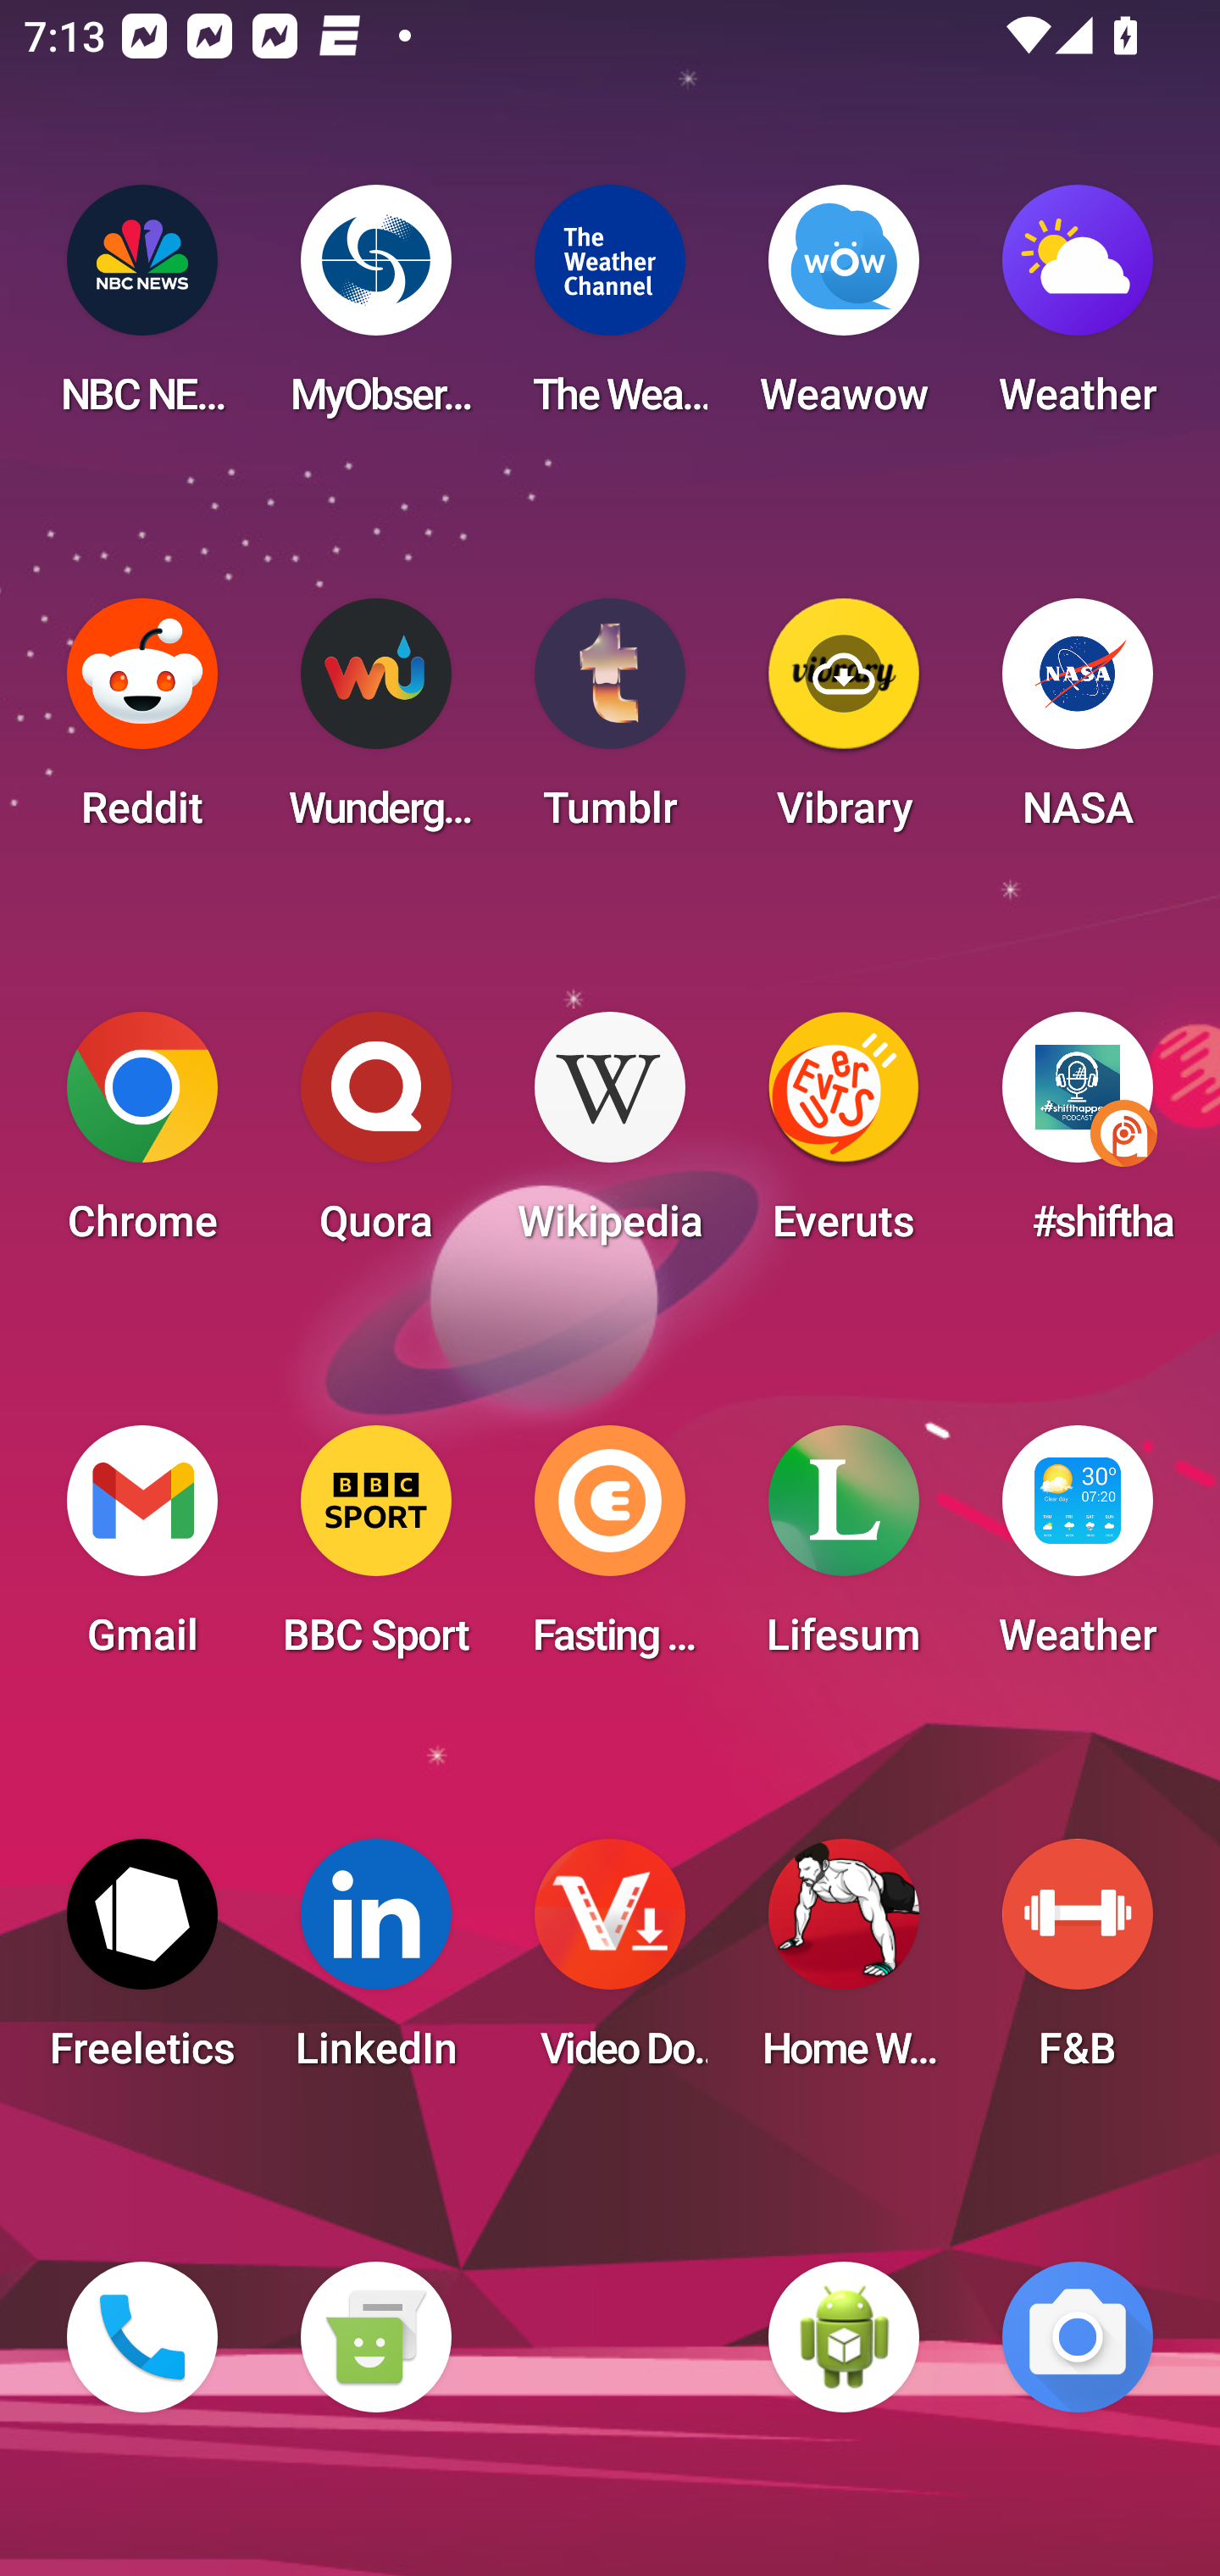 This screenshot has height=2576, width=1220. Describe the element at coordinates (844, 1551) in the screenshot. I see `Lifesum` at that location.